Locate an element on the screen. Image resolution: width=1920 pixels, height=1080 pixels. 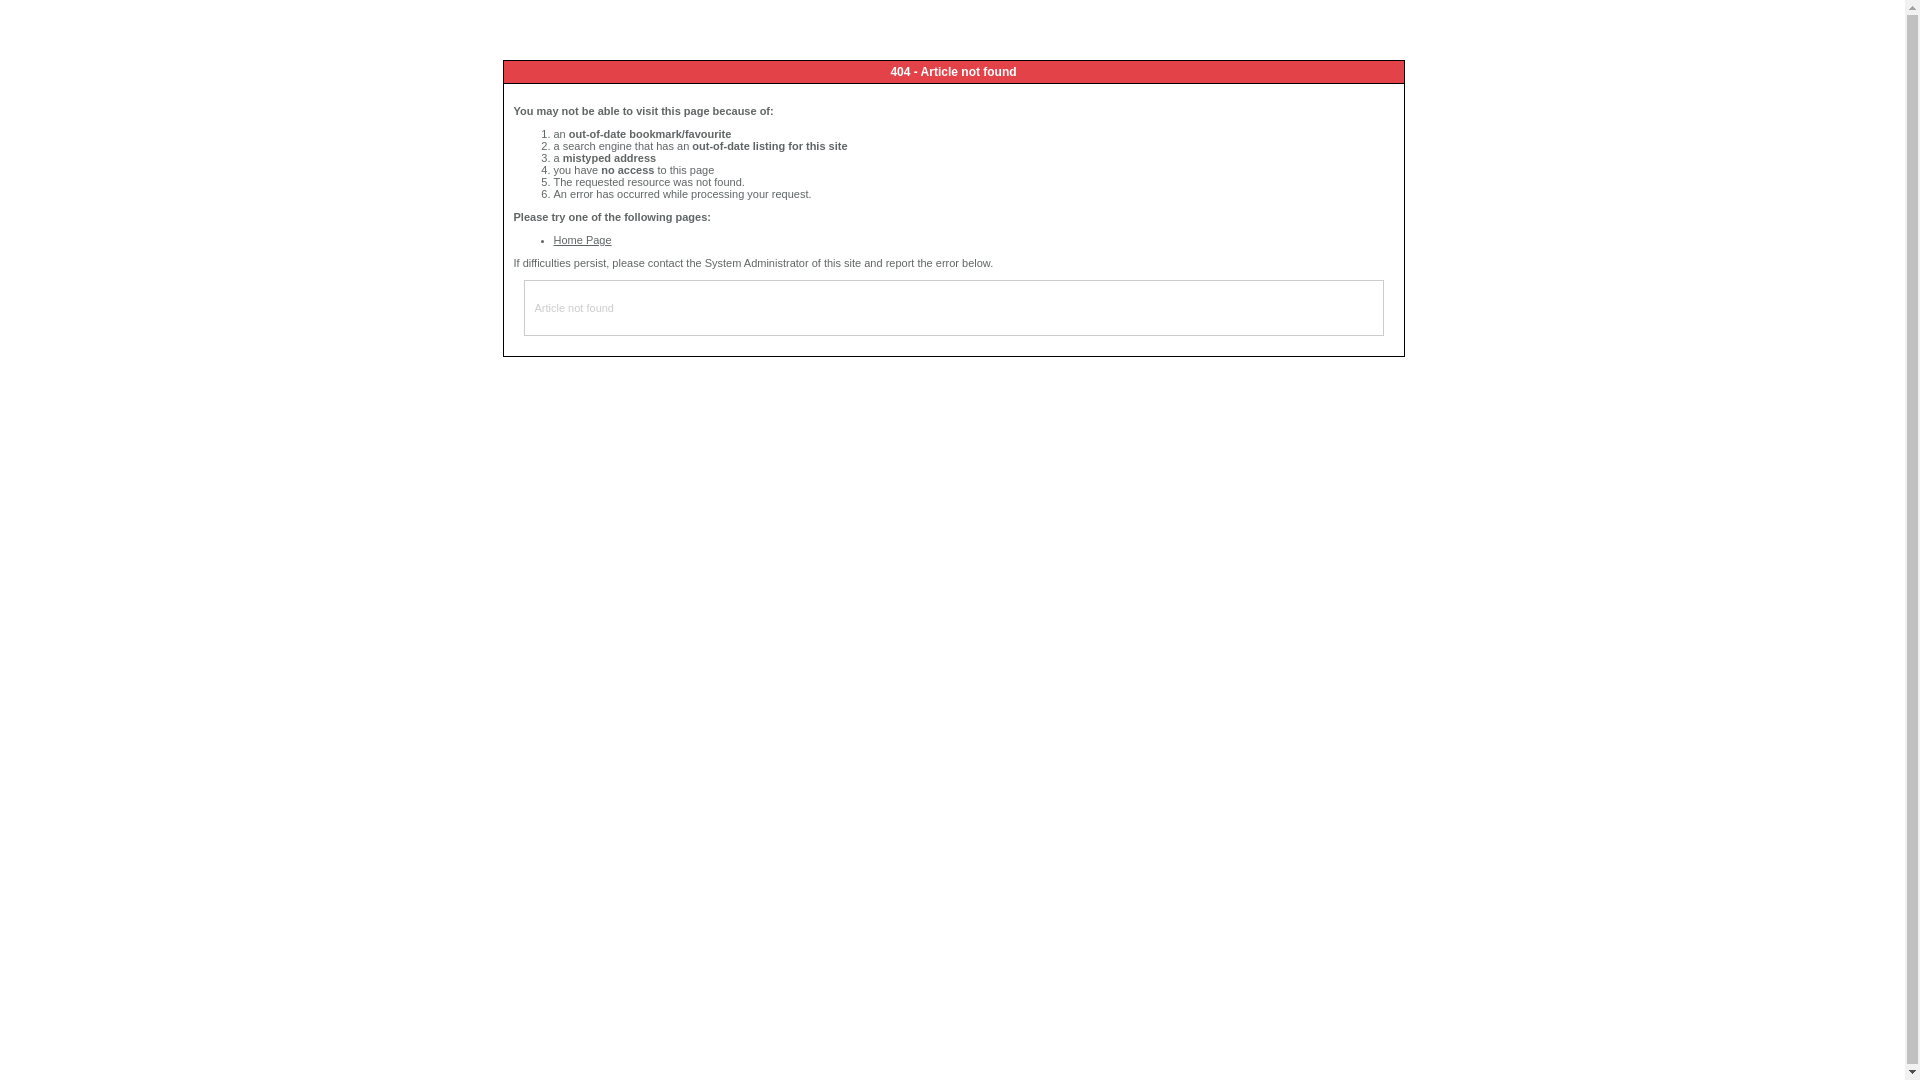
Home Page is located at coordinates (583, 240).